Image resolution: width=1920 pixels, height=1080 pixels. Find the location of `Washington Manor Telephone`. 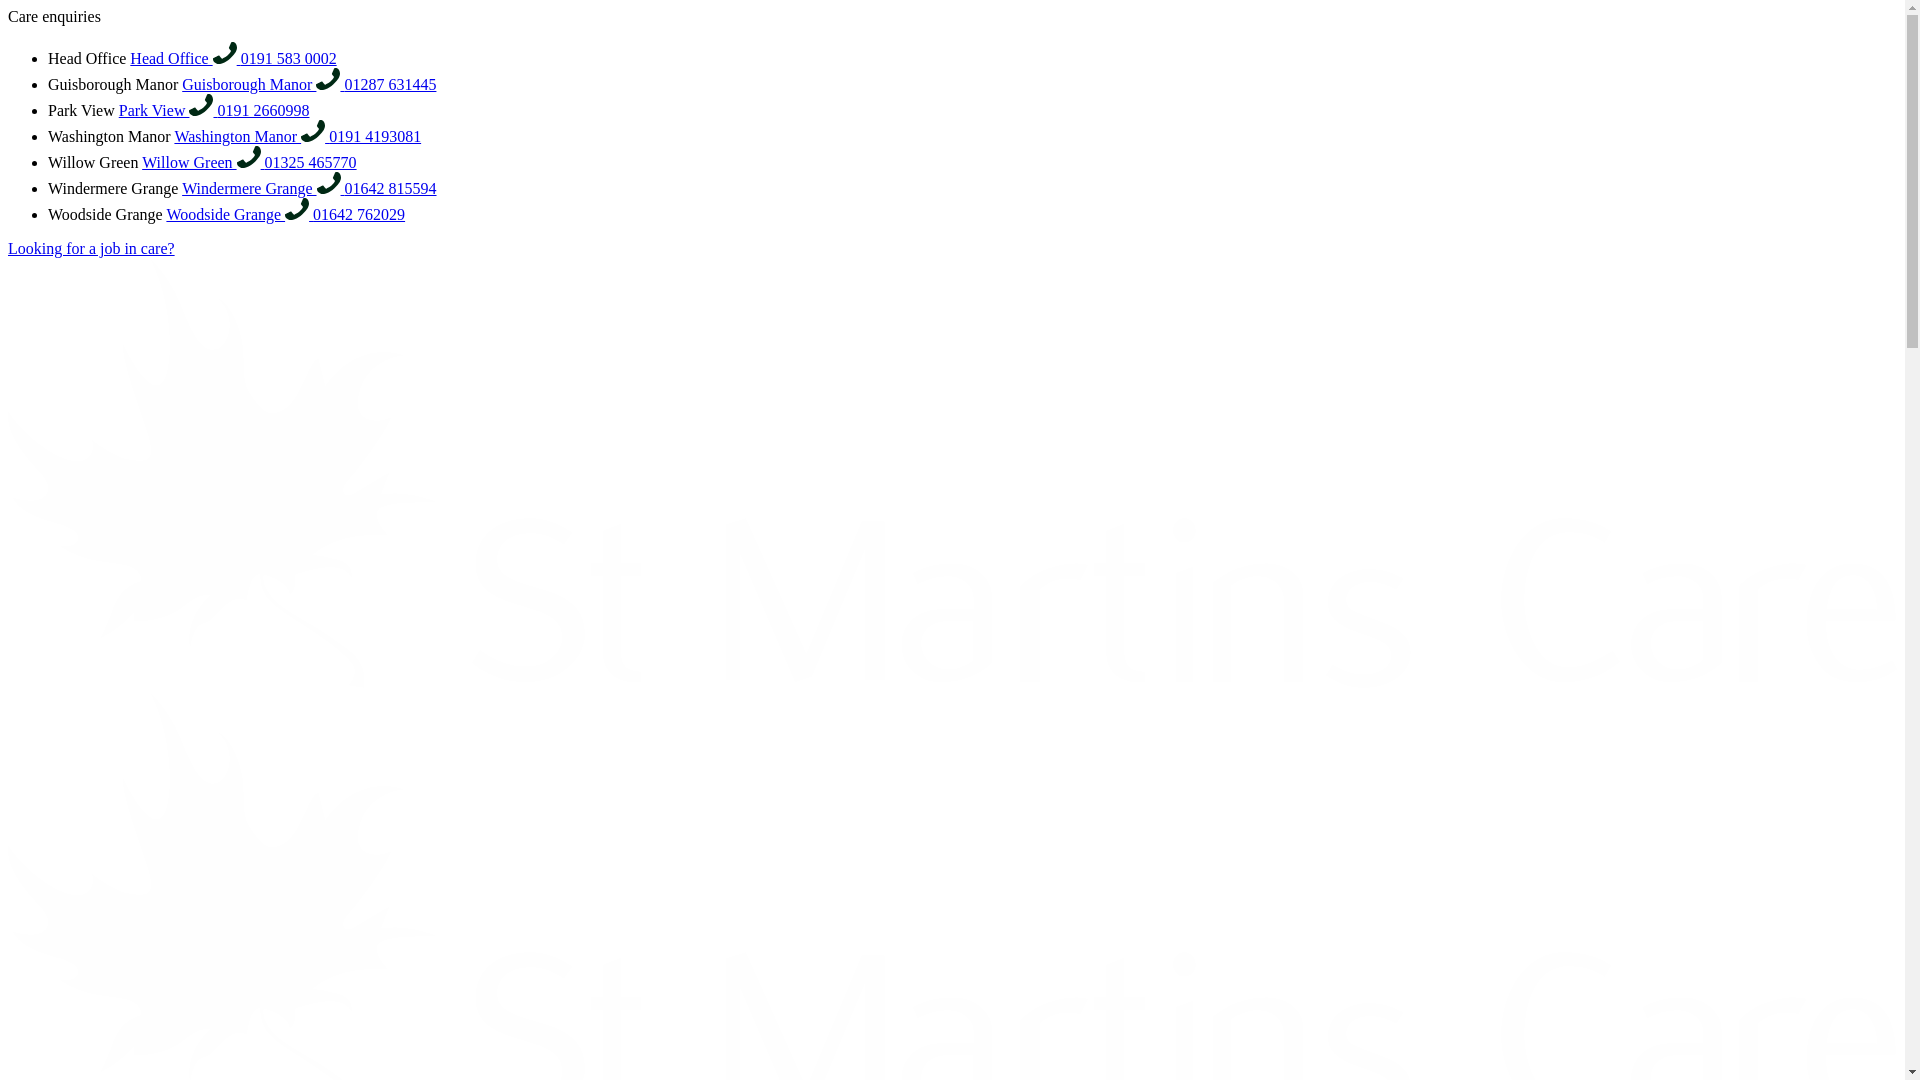

Washington Manor Telephone is located at coordinates (251, 136).